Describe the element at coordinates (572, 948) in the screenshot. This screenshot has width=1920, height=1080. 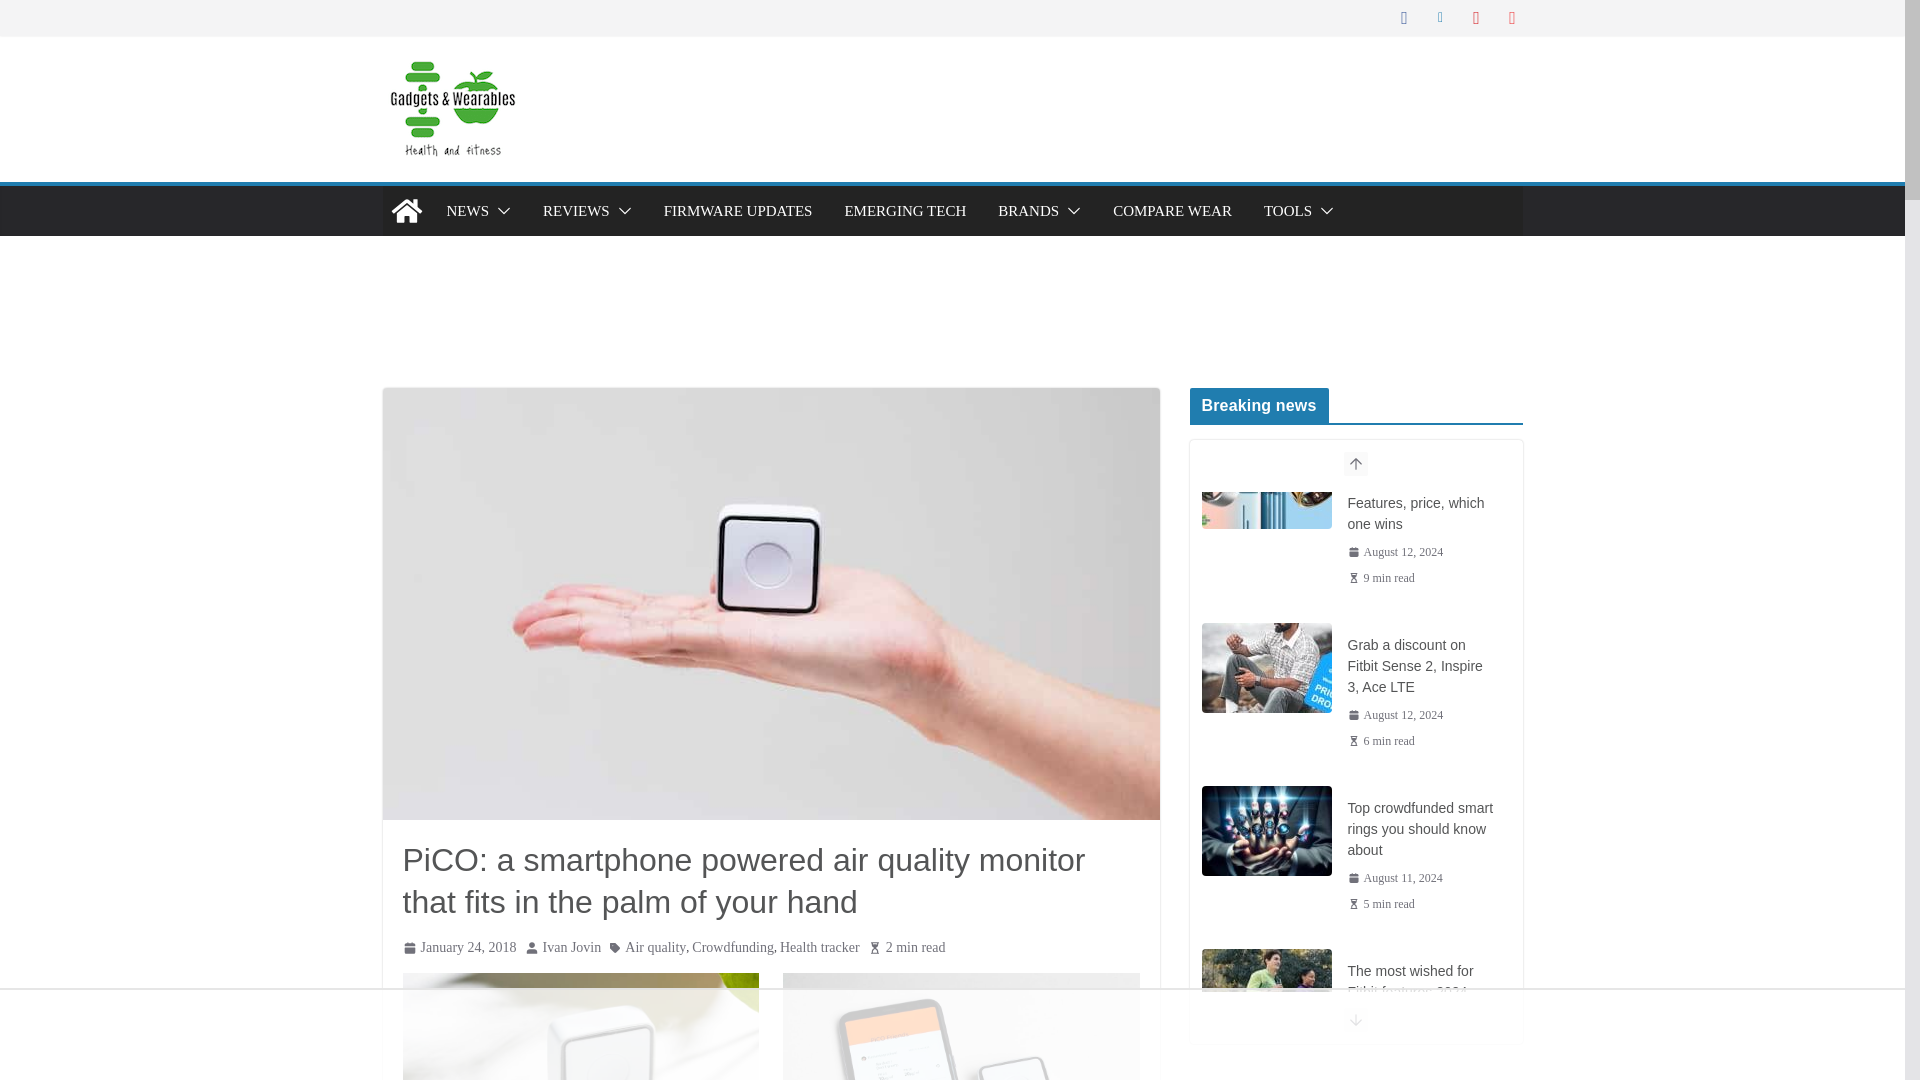
I see `Ivan Jovin` at that location.